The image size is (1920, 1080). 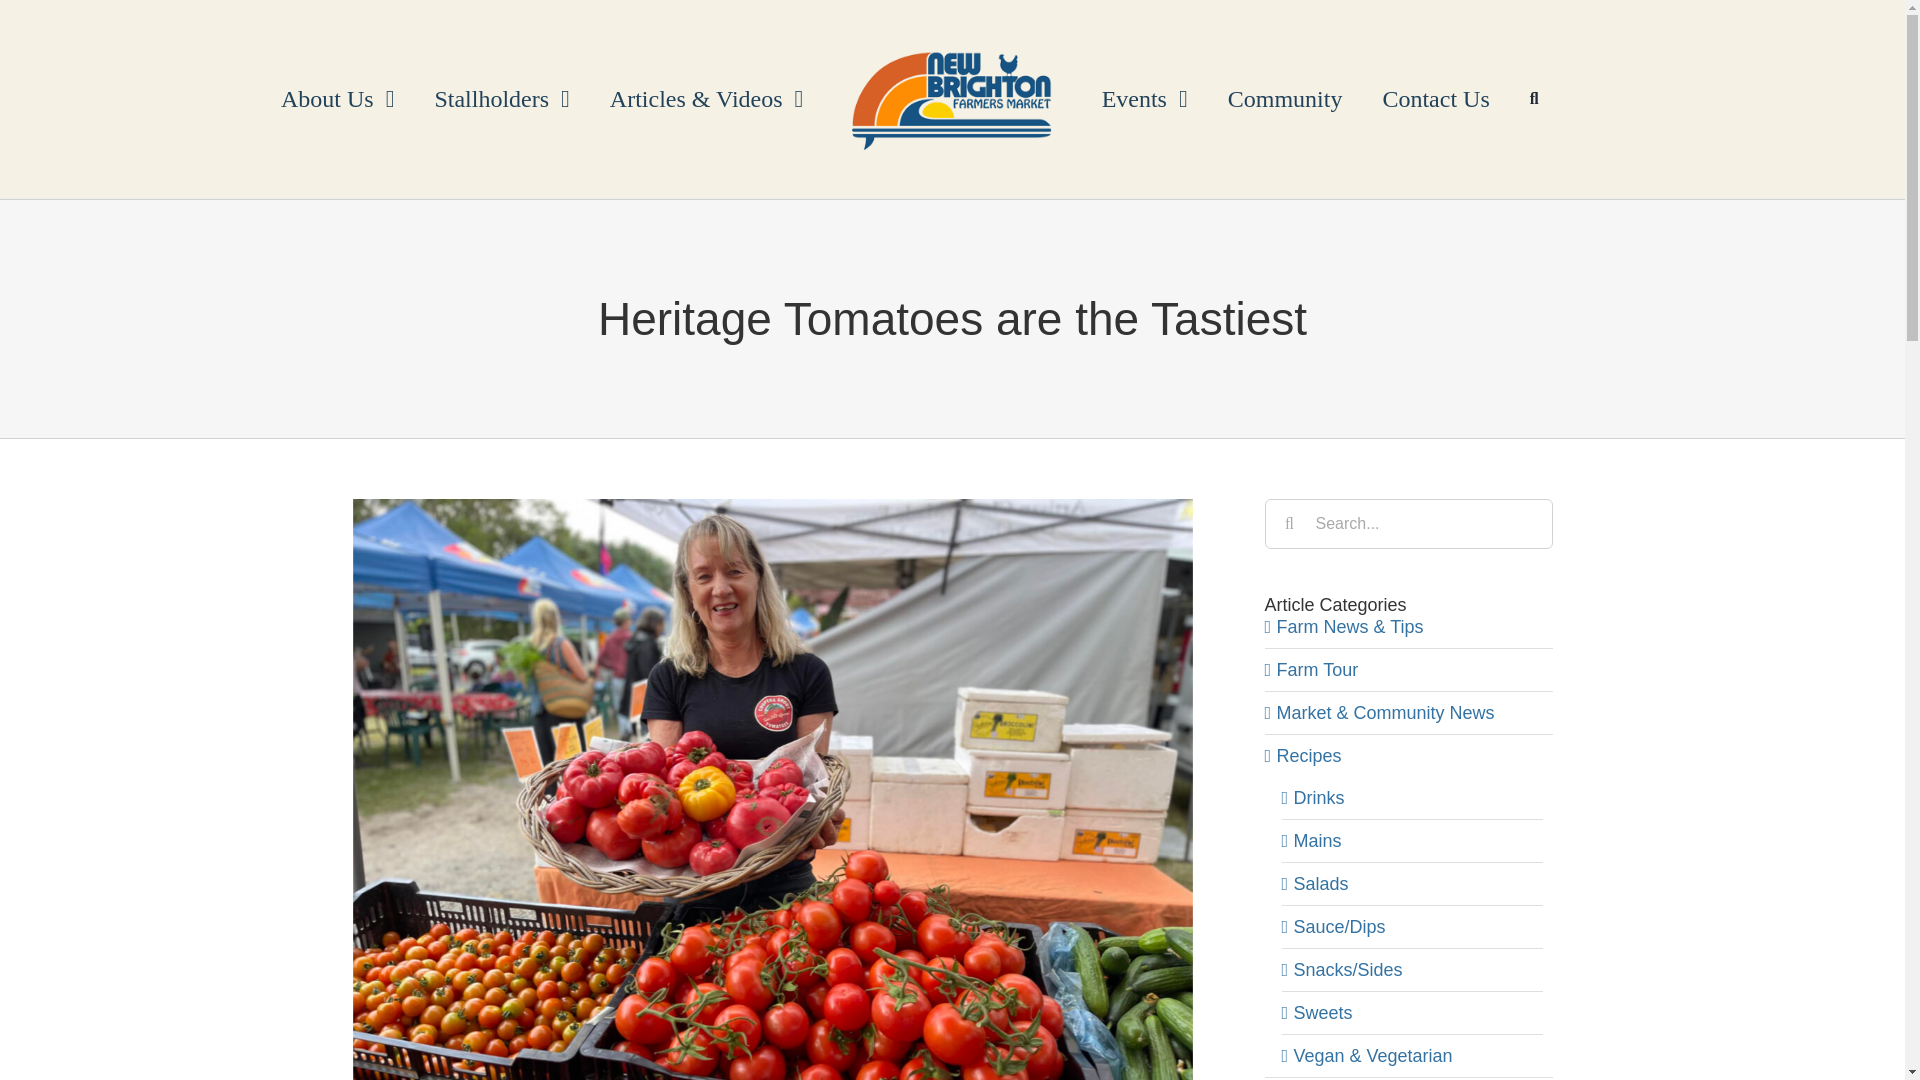 I want to click on About Us, so click(x=338, y=98).